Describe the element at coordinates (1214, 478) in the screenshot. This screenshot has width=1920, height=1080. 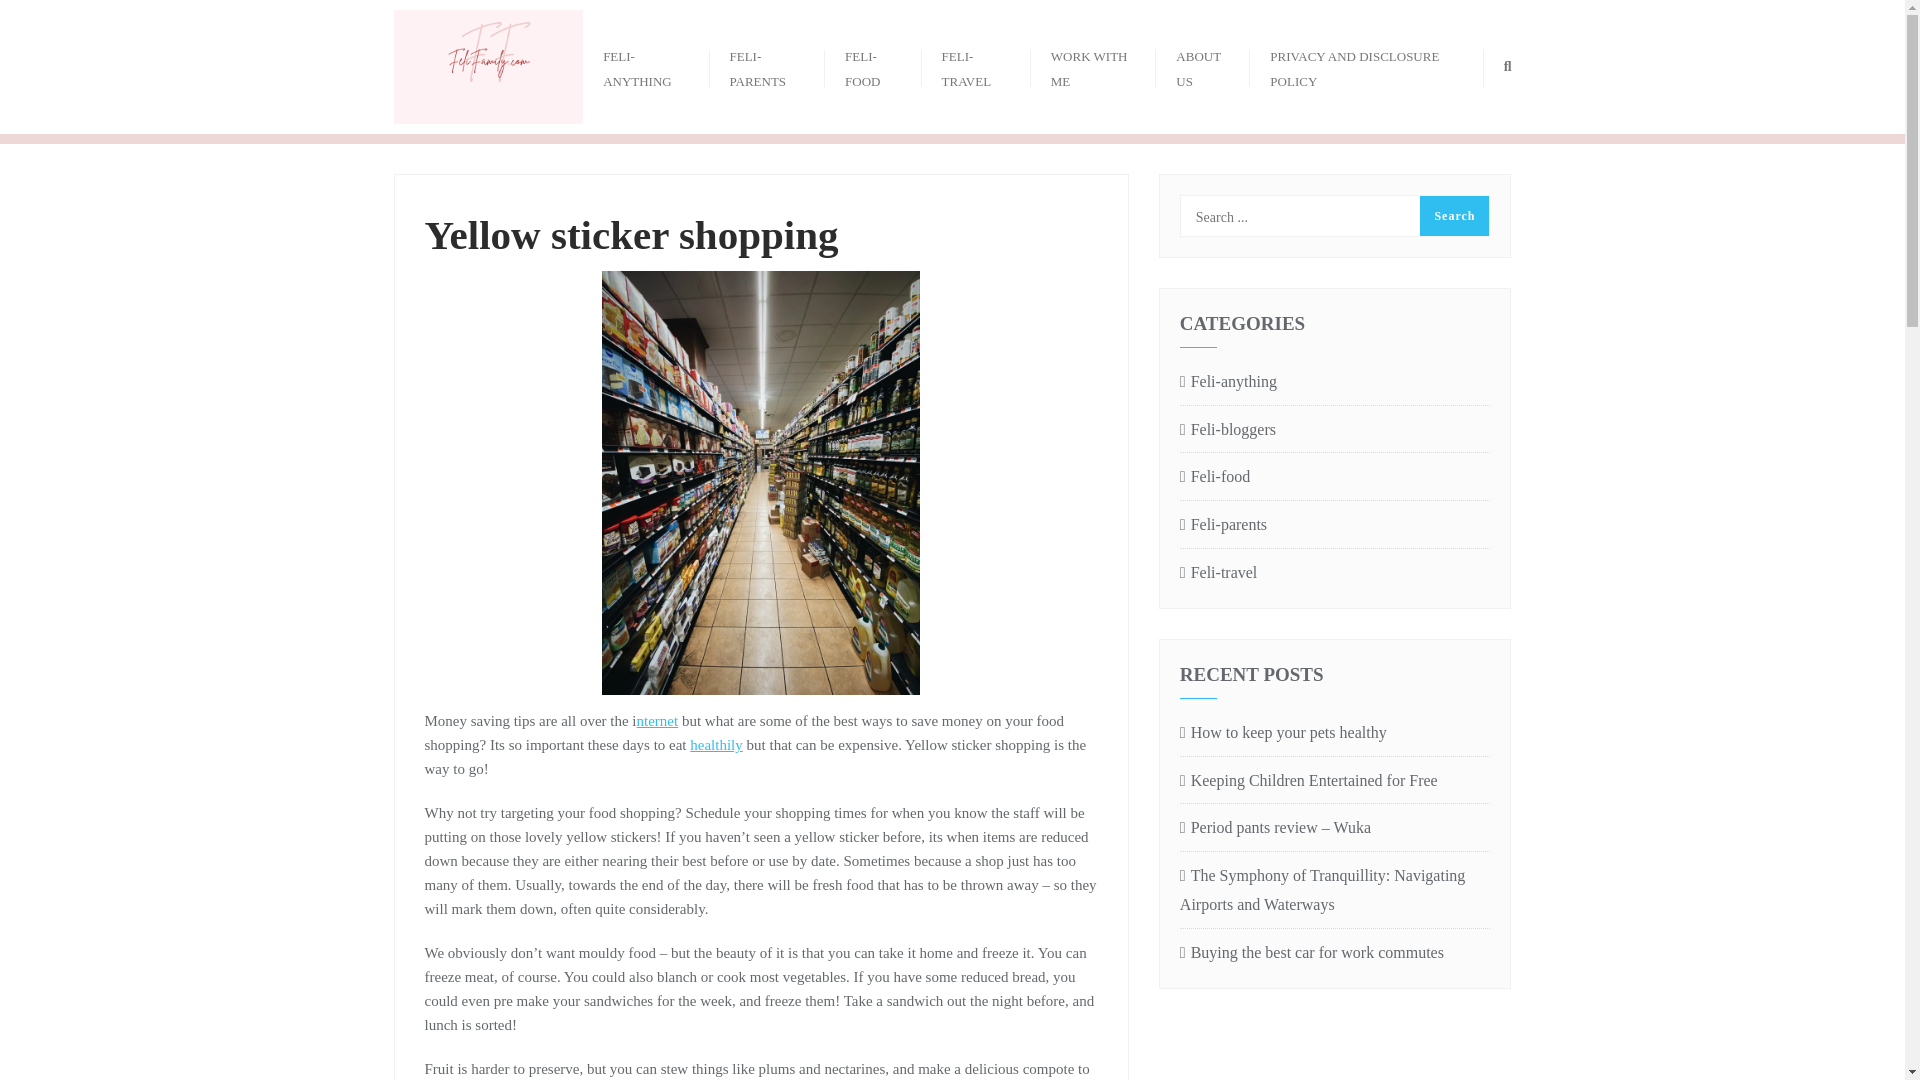
I see `Feli-food` at that location.